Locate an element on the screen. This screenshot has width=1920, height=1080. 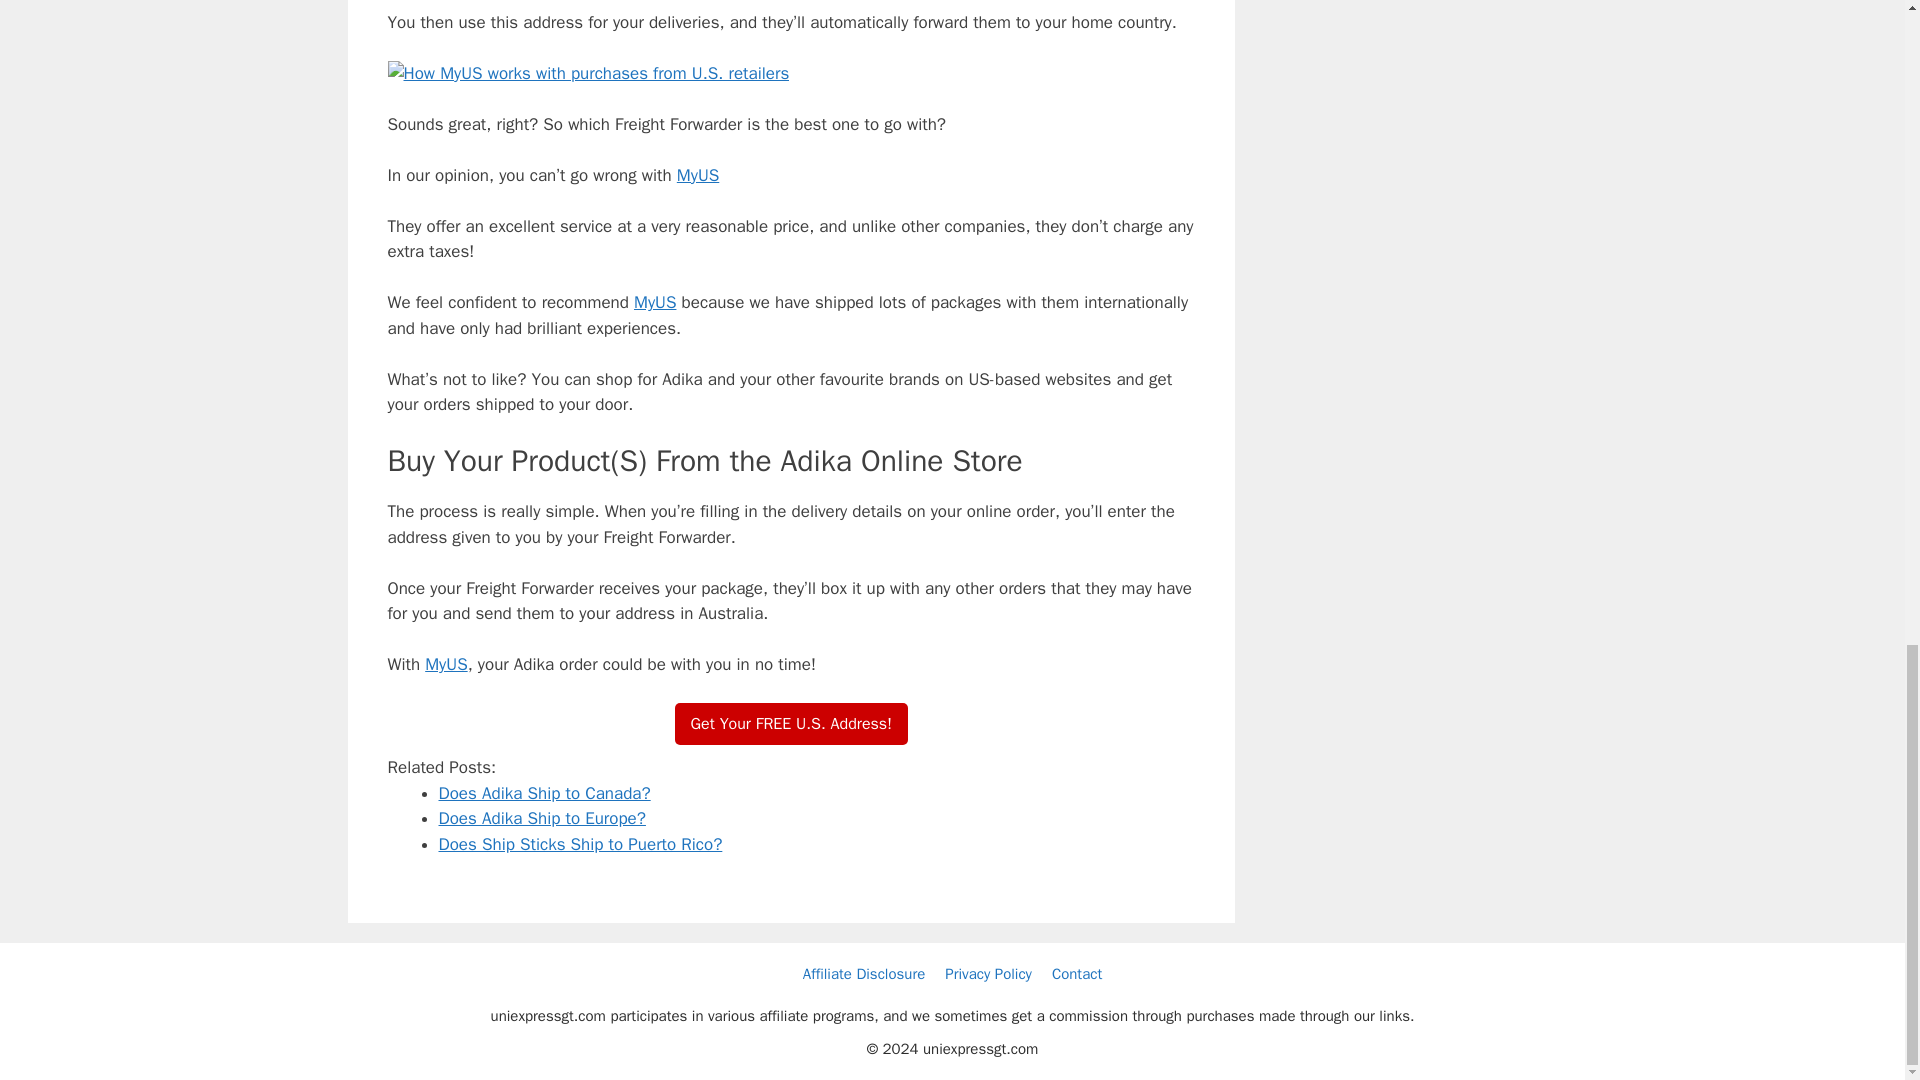
MyUS is located at coordinates (698, 174).